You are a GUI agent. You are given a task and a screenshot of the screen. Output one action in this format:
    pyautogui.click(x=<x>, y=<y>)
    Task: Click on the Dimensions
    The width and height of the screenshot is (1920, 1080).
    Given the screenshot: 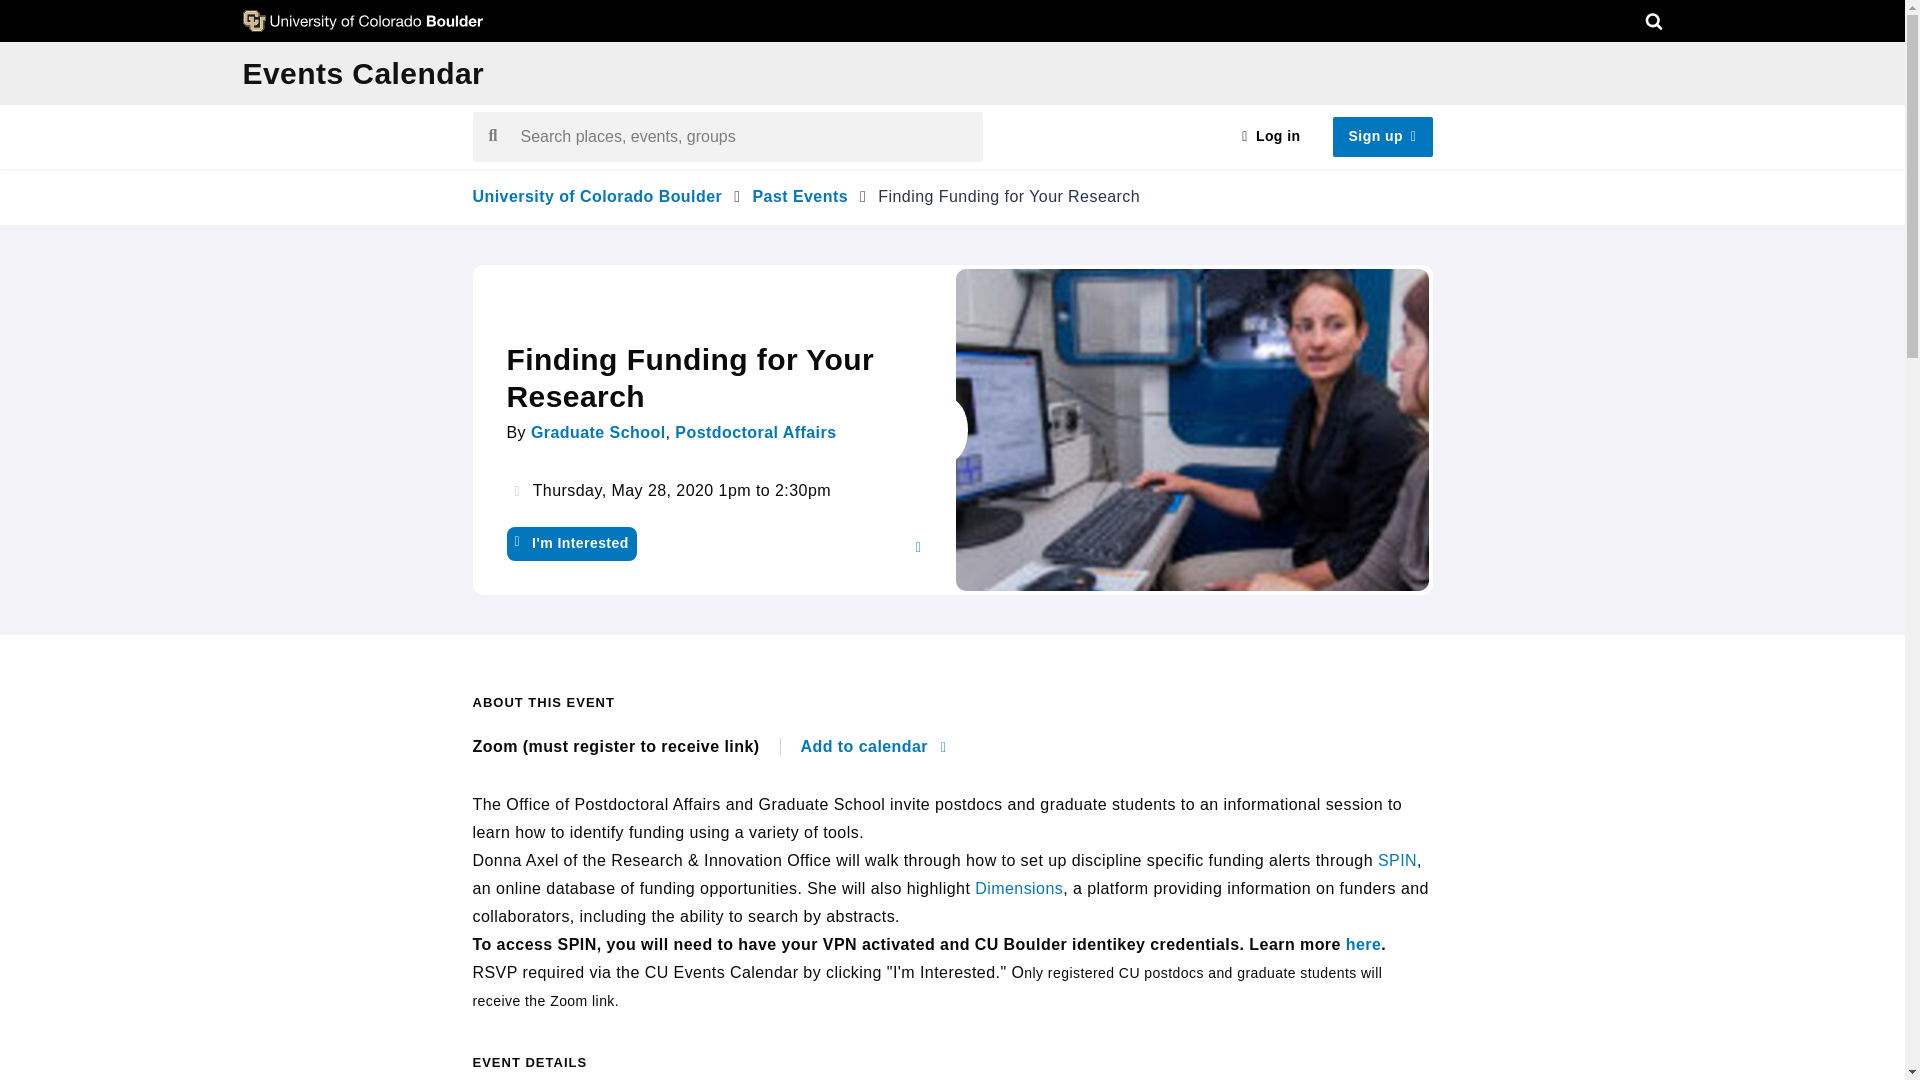 What is the action you would take?
    pyautogui.click(x=1019, y=888)
    